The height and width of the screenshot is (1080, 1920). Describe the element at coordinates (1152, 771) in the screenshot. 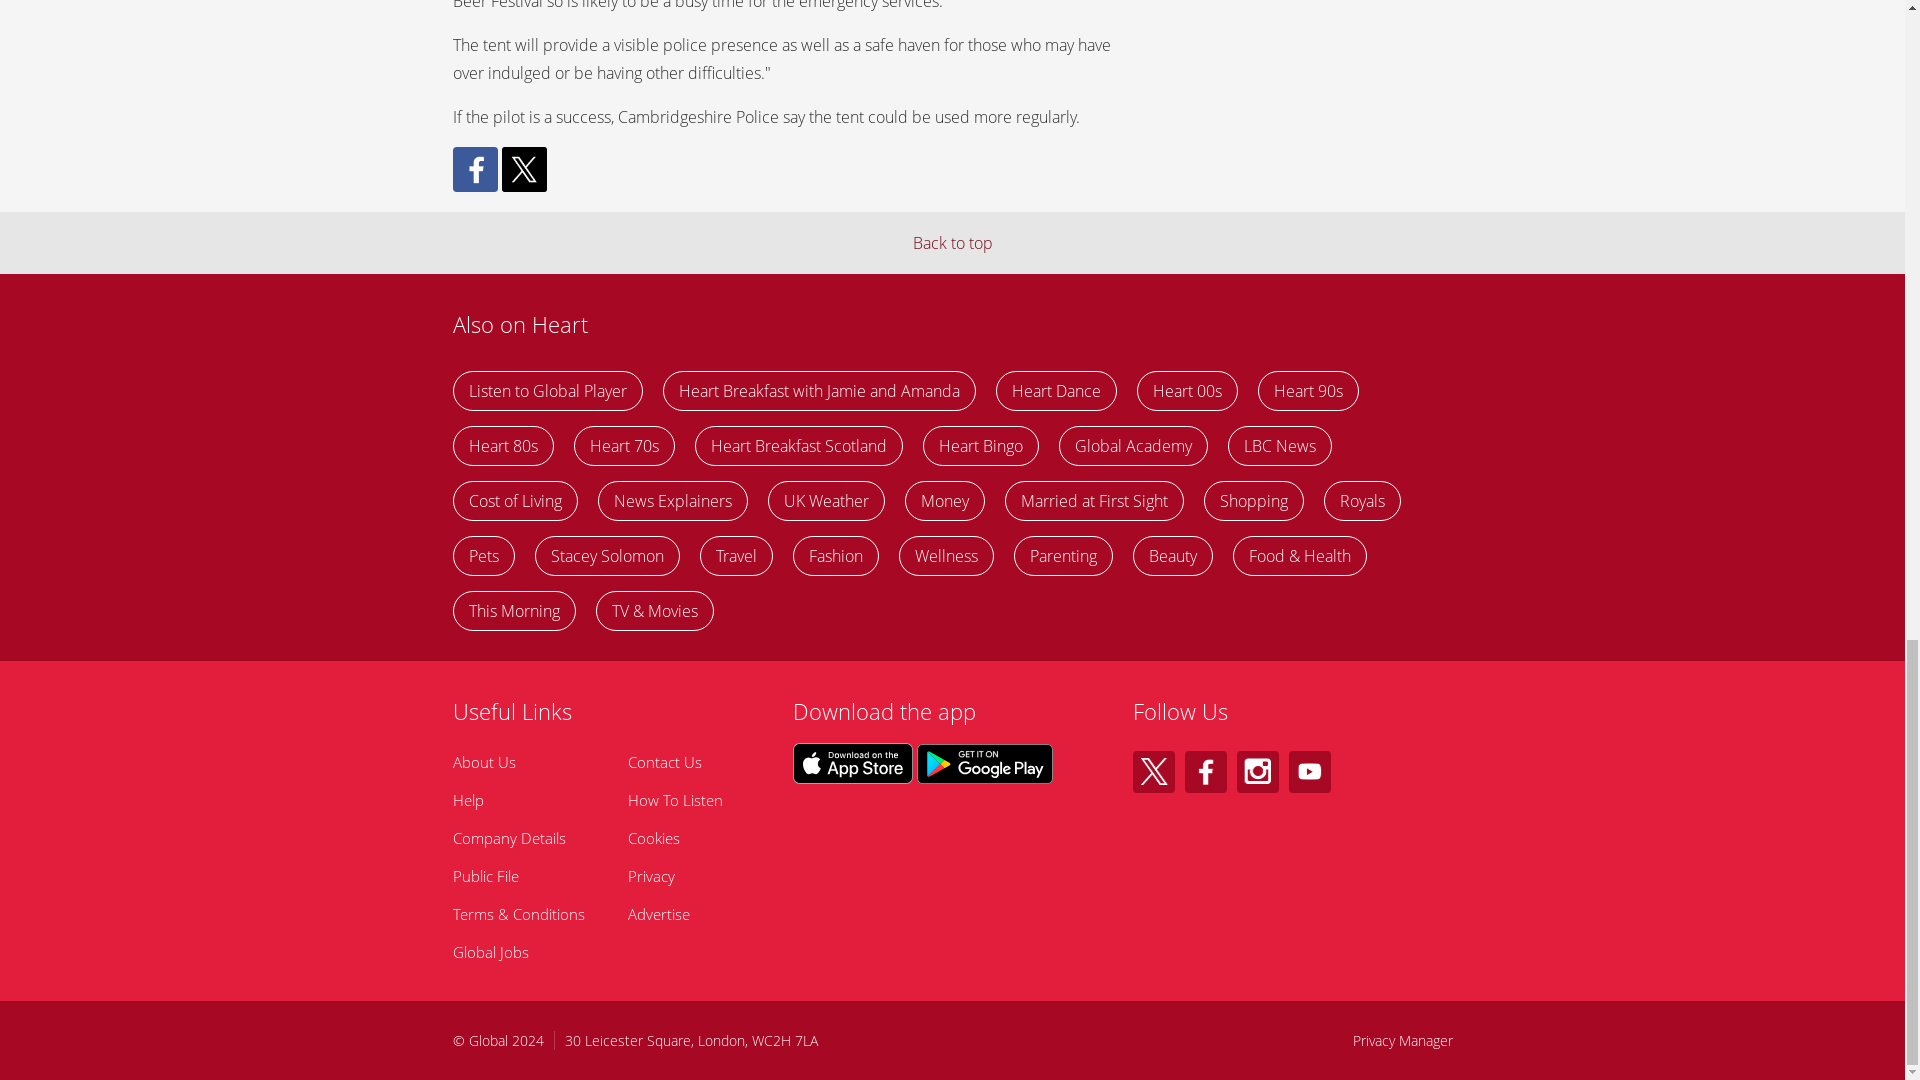

I see `Follow Heart on X` at that location.